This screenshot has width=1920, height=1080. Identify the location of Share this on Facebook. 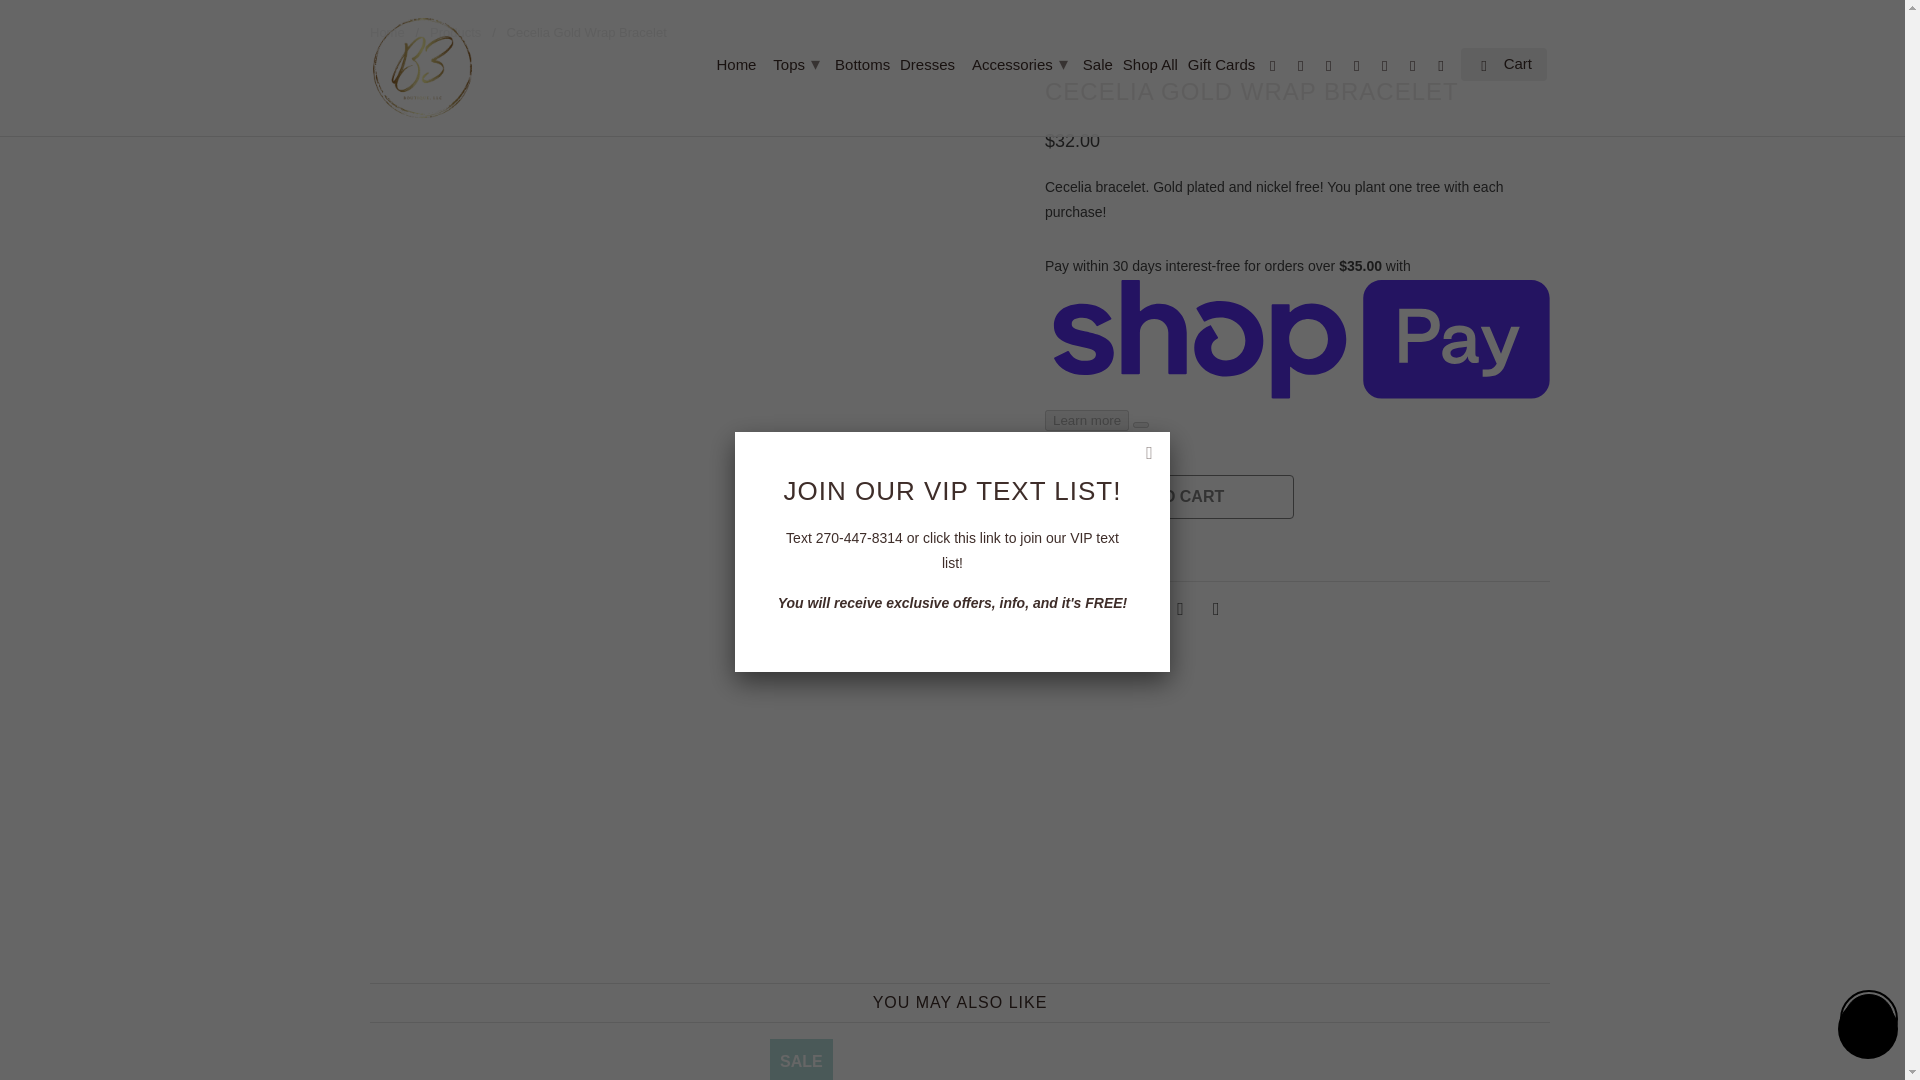
(1141, 608).